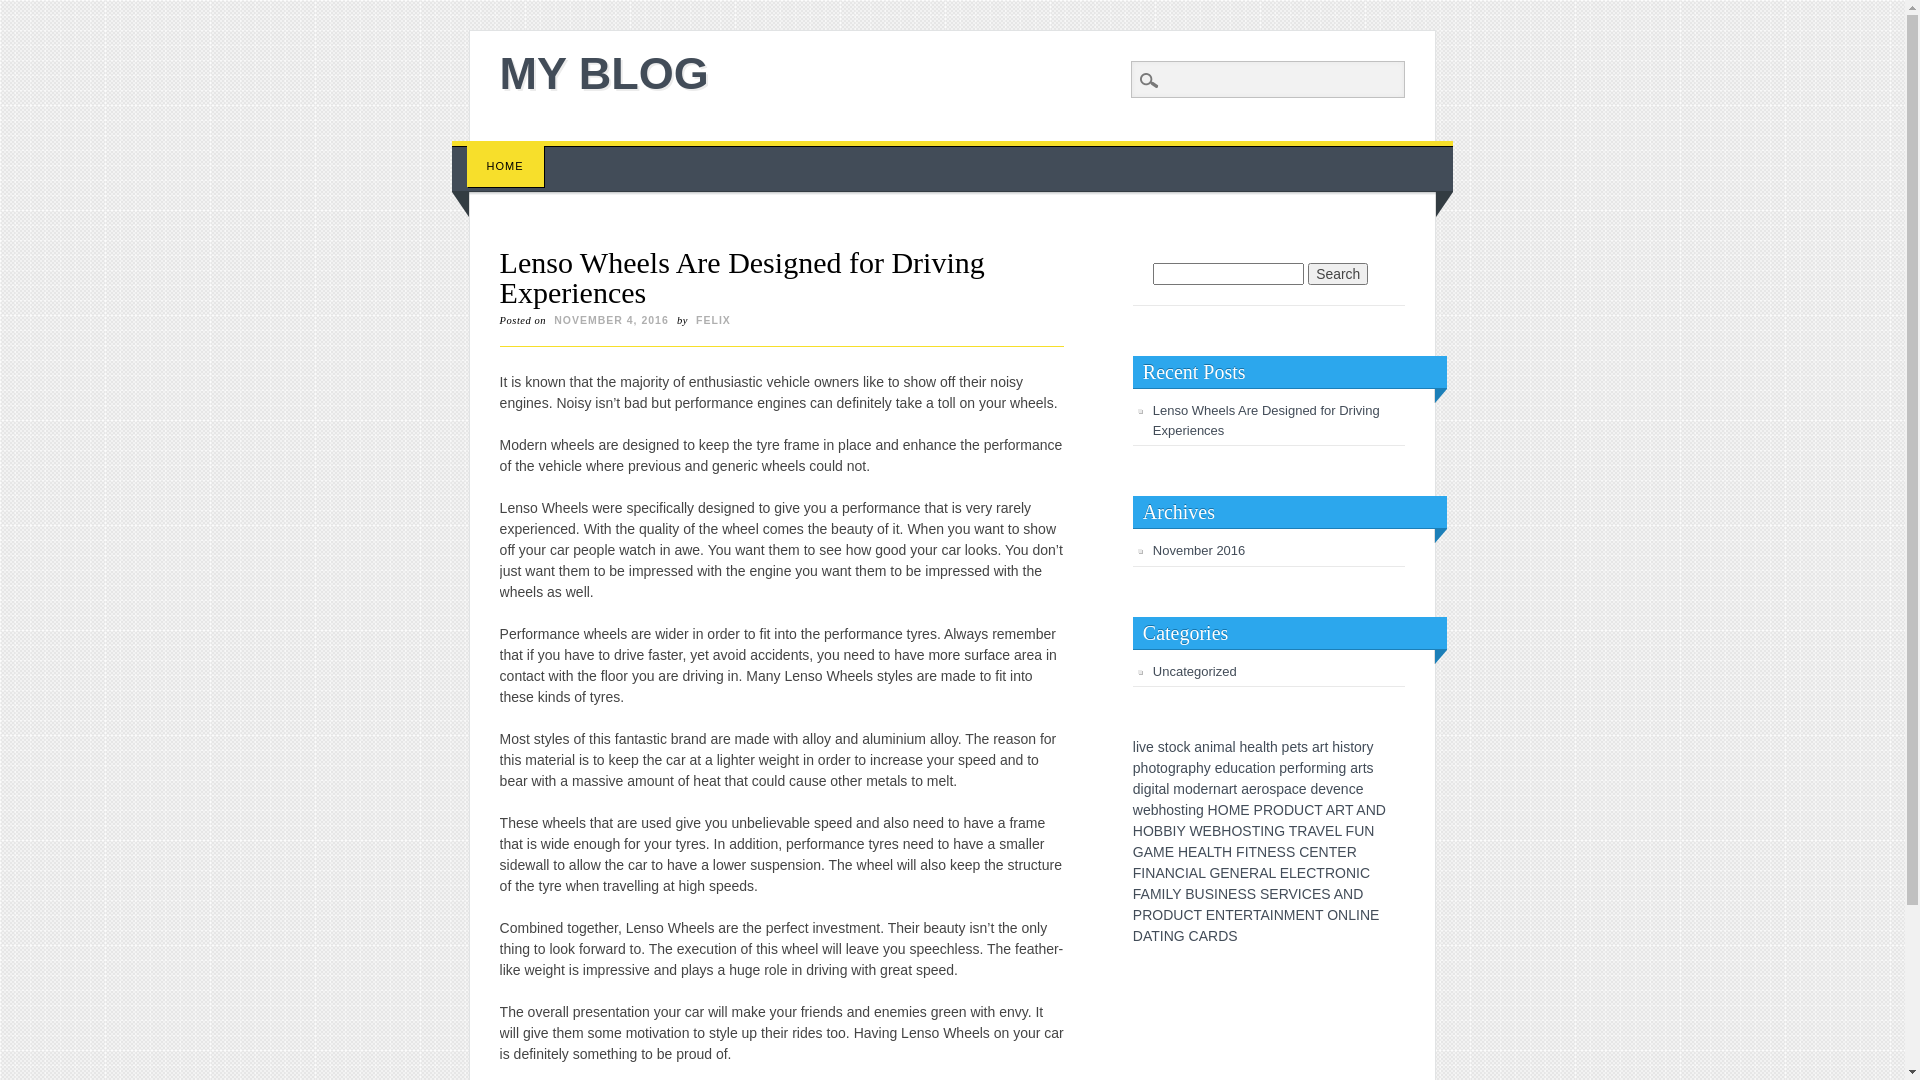 The width and height of the screenshot is (1920, 1080). What do you see at coordinates (1217, 789) in the screenshot?
I see `n` at bounding box center [1217, 789].